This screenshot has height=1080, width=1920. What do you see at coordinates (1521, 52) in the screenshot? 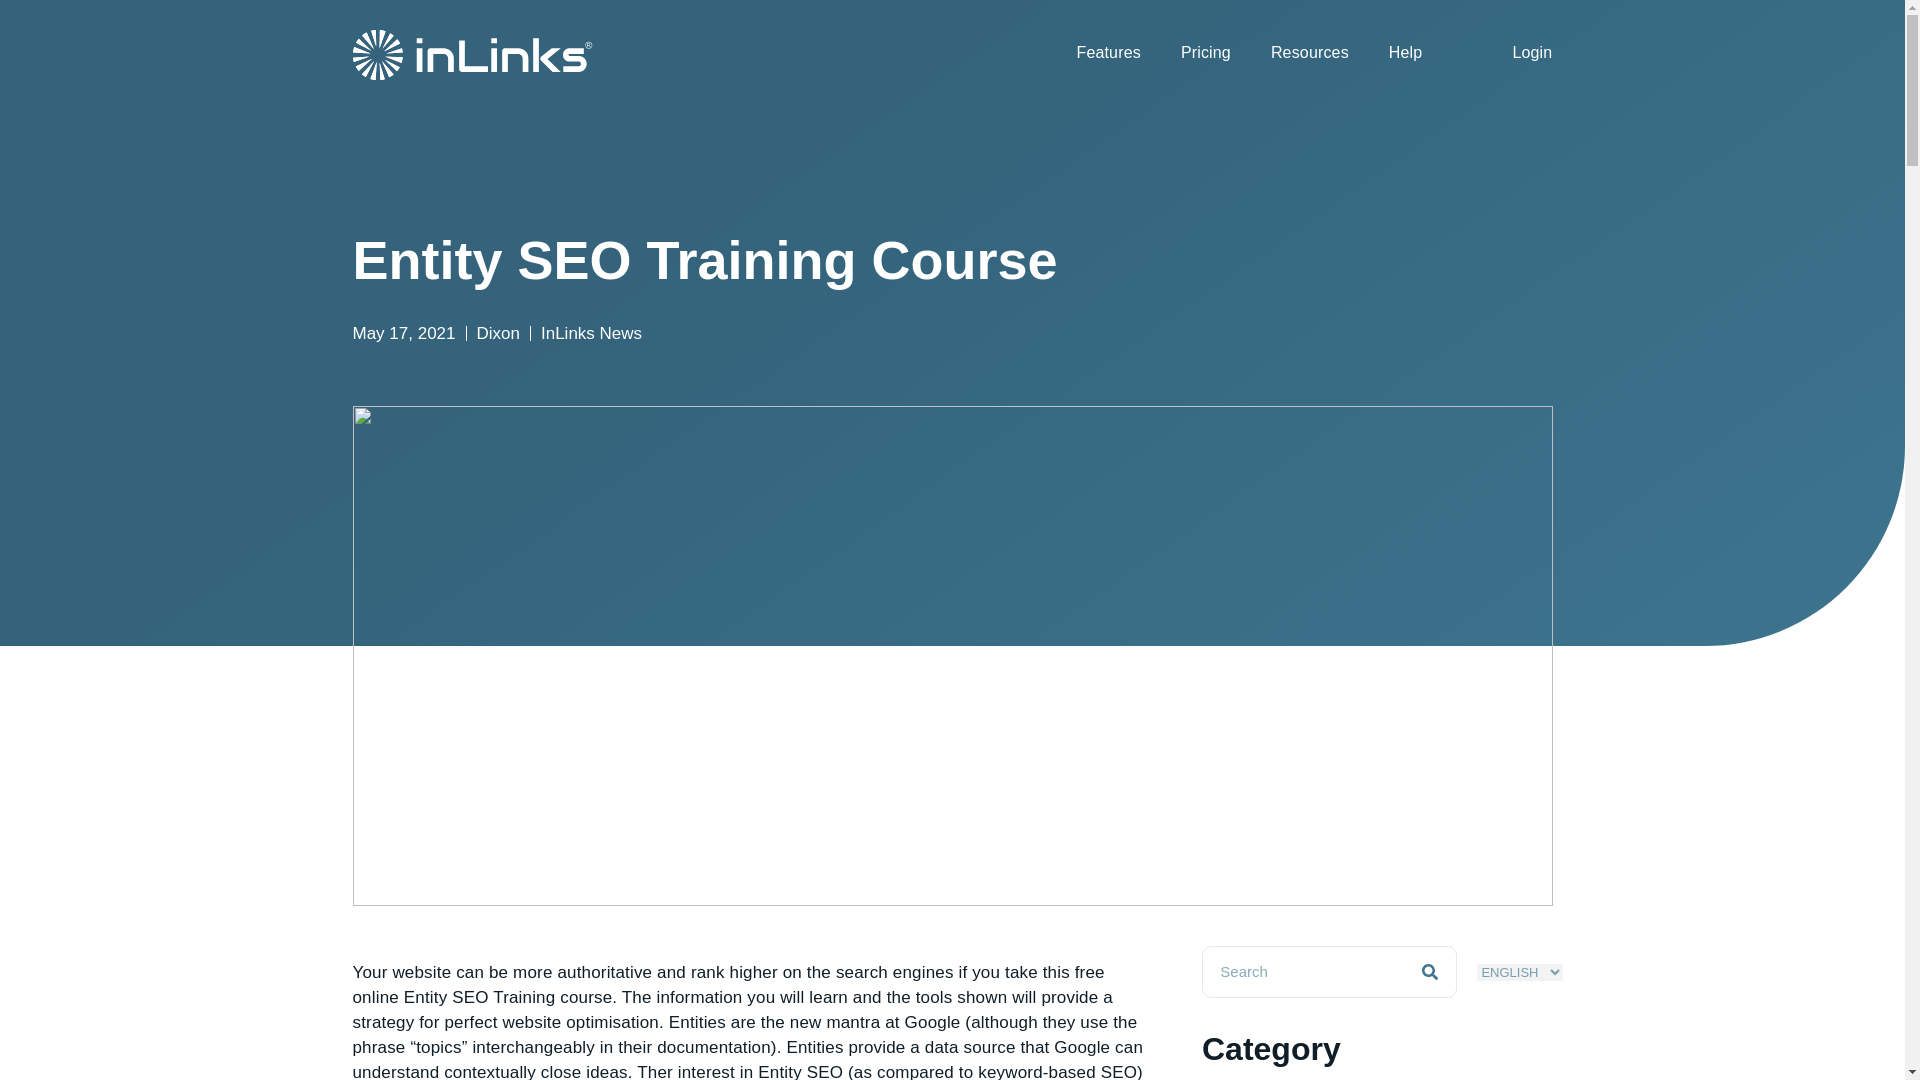
I see `Login` at bounding box center [1521, 52].